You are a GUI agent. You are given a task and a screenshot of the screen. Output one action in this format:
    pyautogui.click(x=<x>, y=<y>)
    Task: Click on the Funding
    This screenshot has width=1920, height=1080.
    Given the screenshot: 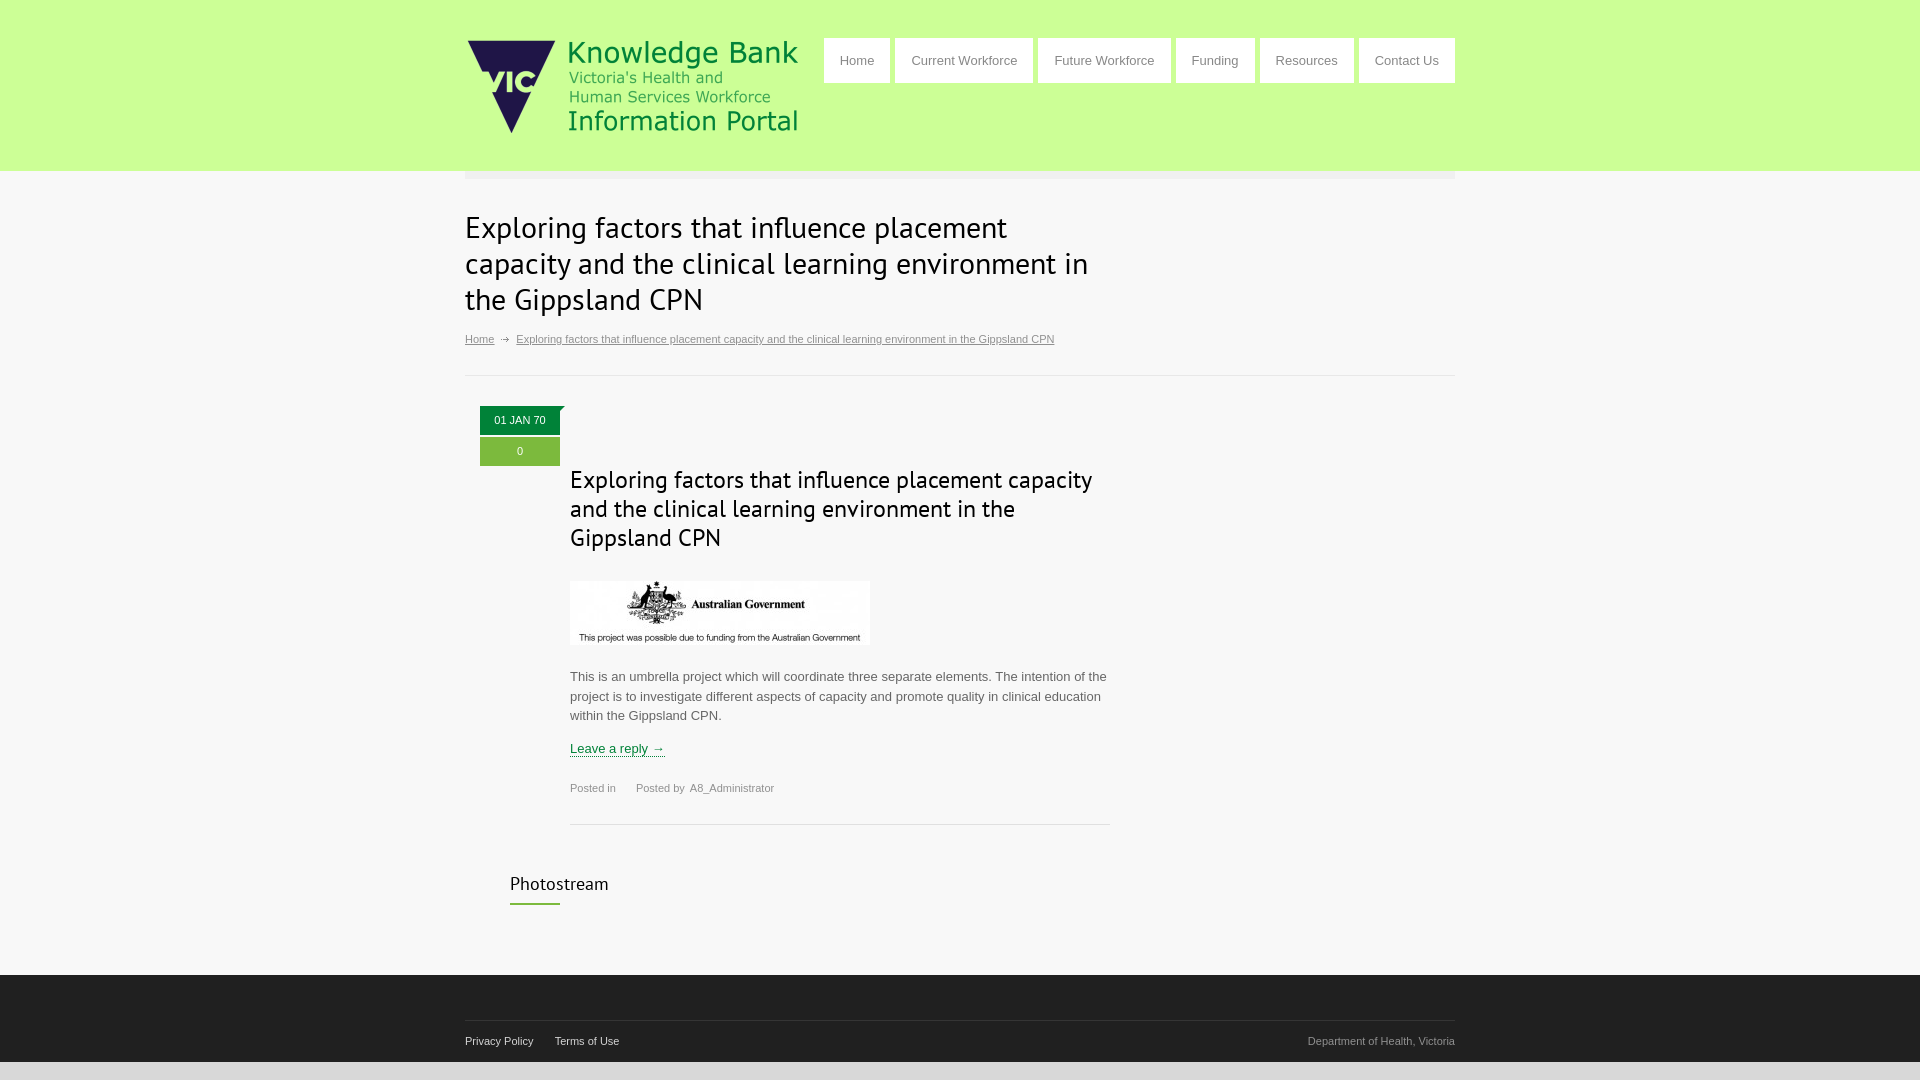 What is the action you would take?
    pyautogui.click(x=1216, y=60)
    